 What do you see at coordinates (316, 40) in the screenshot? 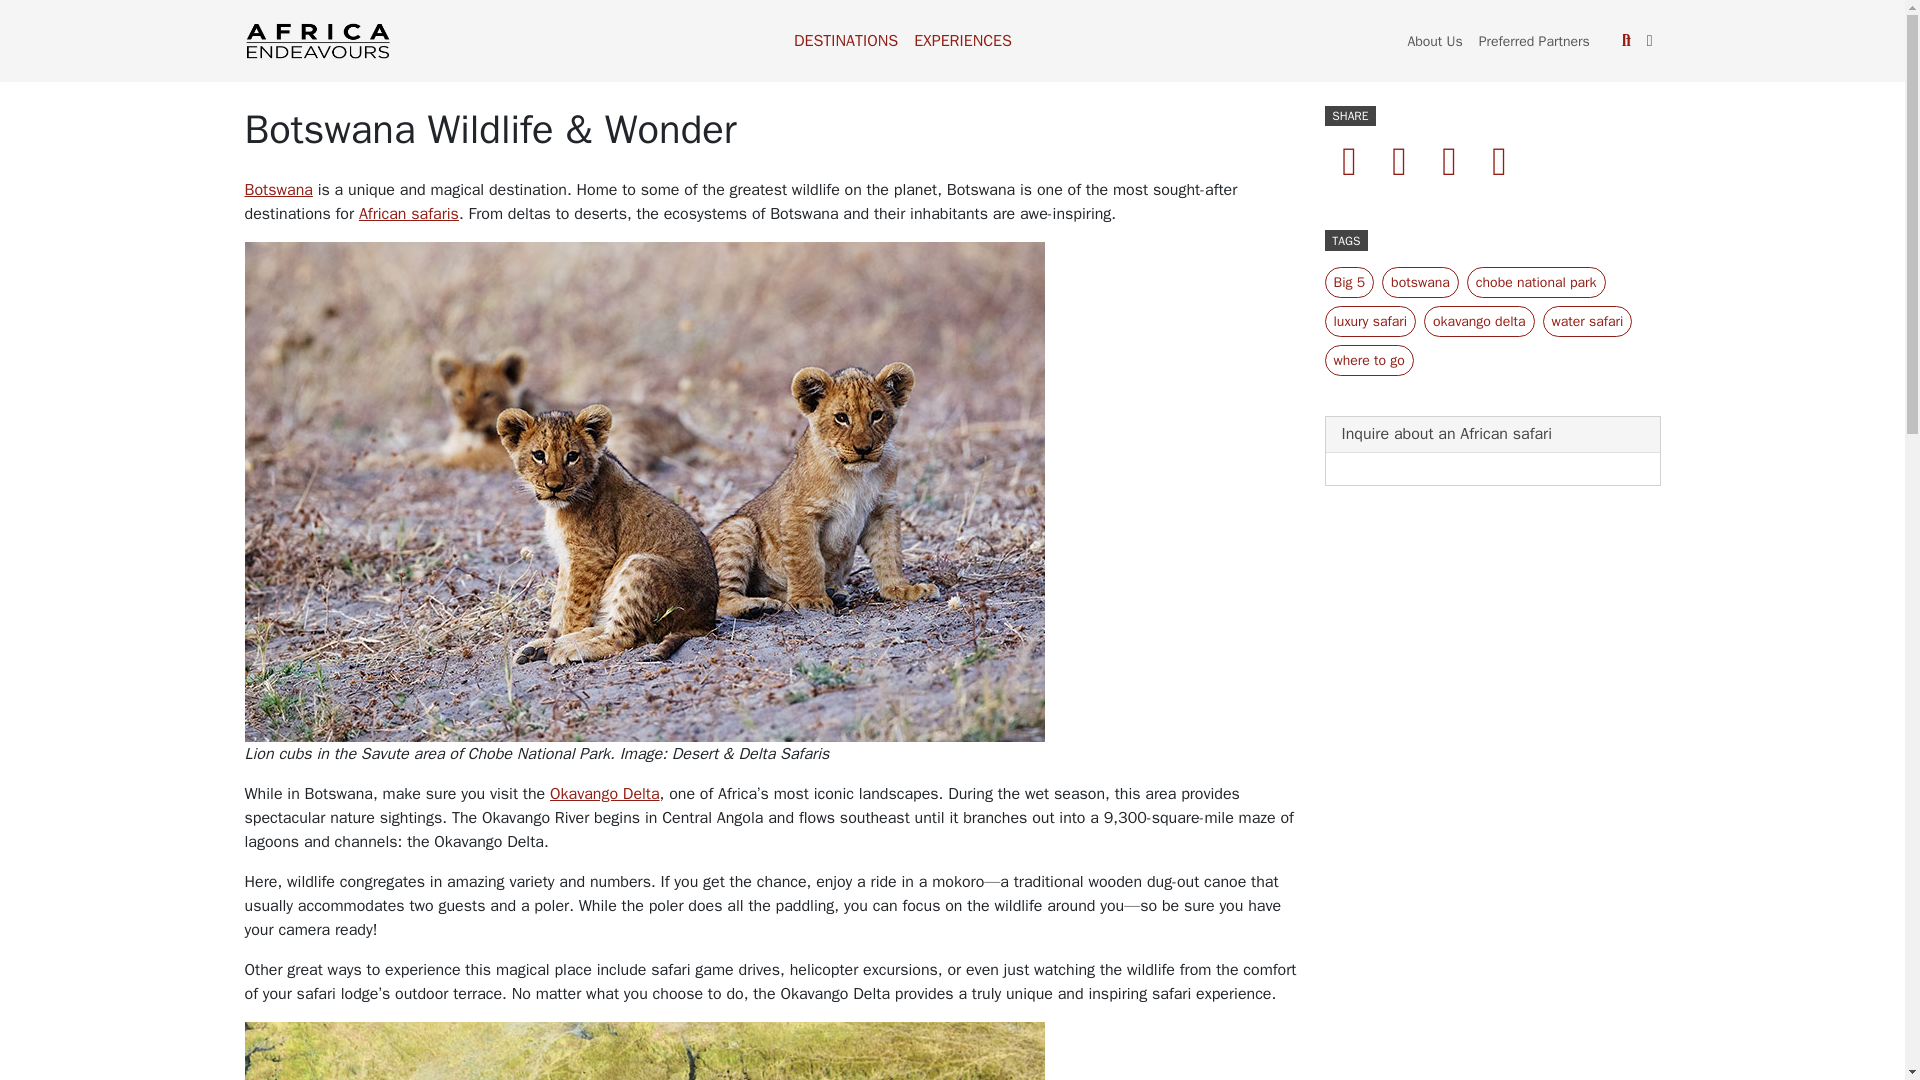
I see `Africa Endeavours` at bounding box center [316, 40].